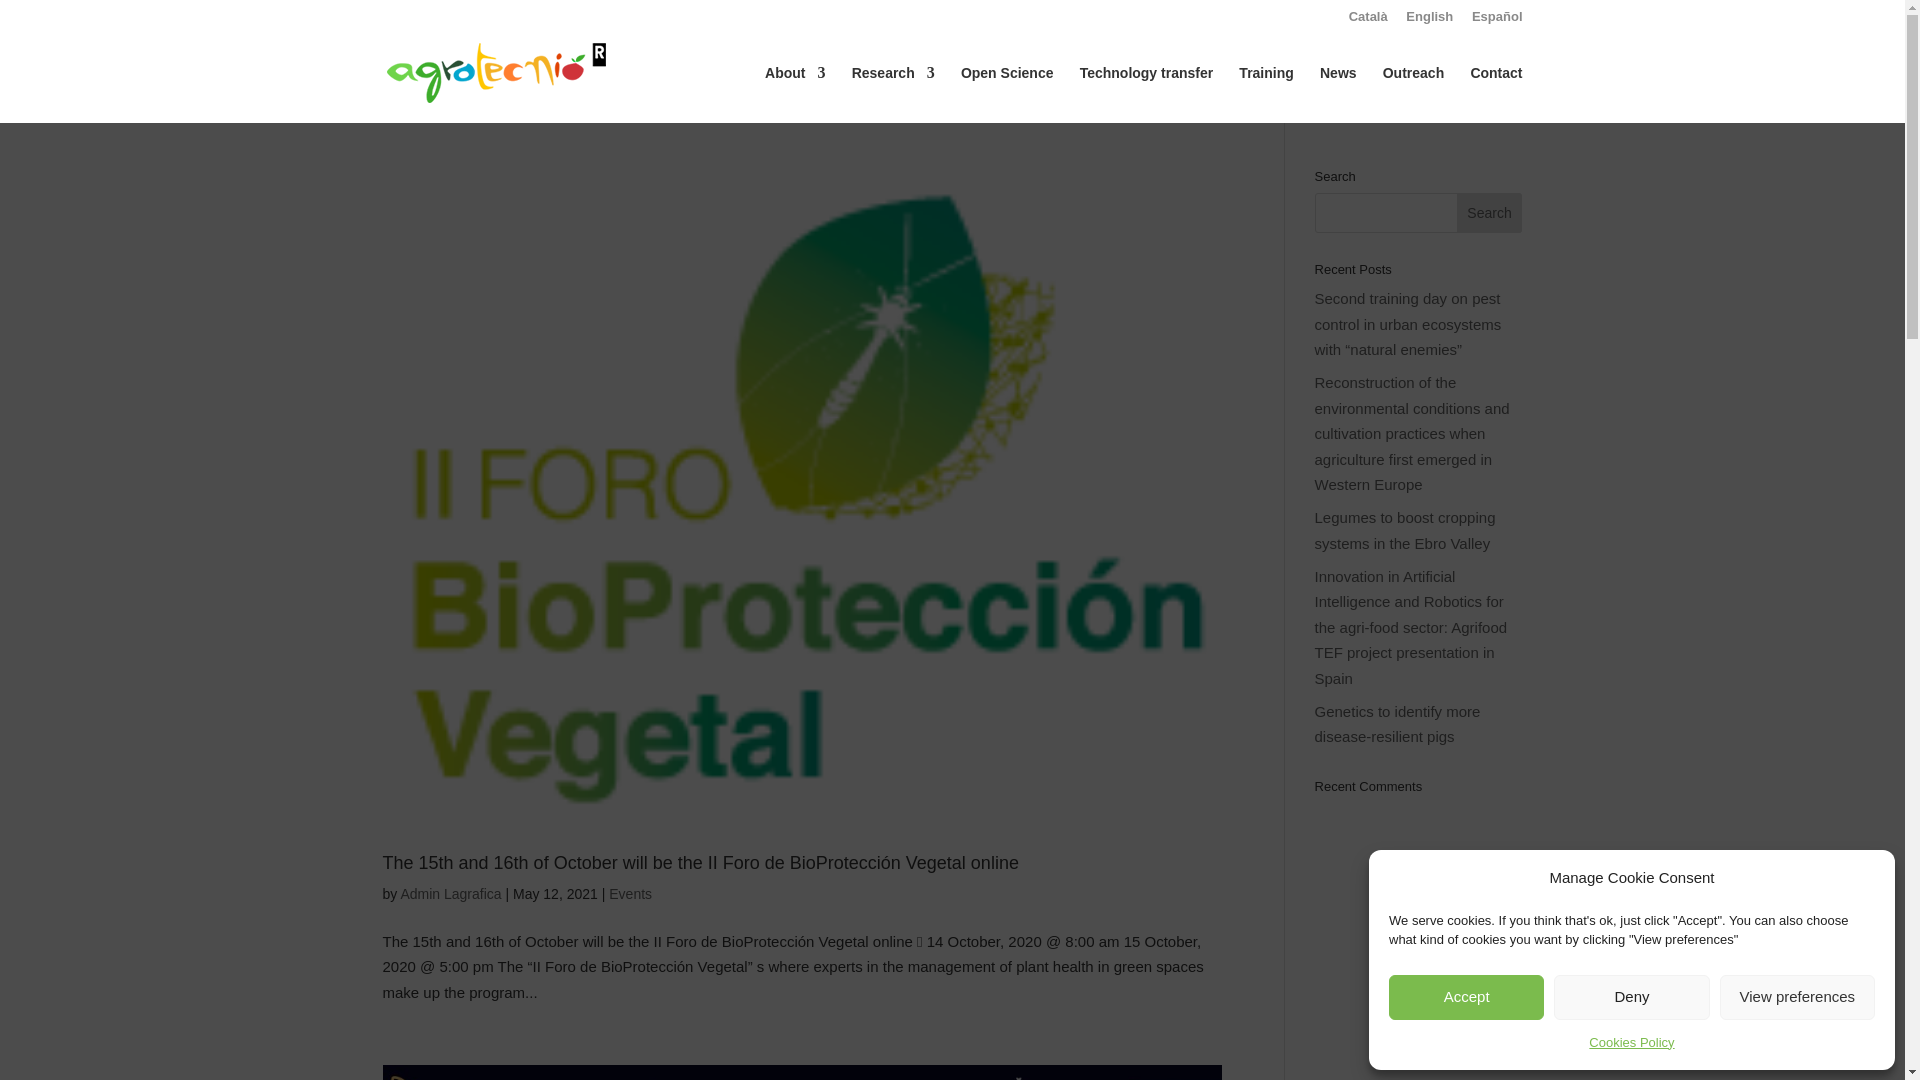 The width and height of the screenshot is (1920, 1080). I want to click on Posts by Admin Lagrafica, so click(450, 893).